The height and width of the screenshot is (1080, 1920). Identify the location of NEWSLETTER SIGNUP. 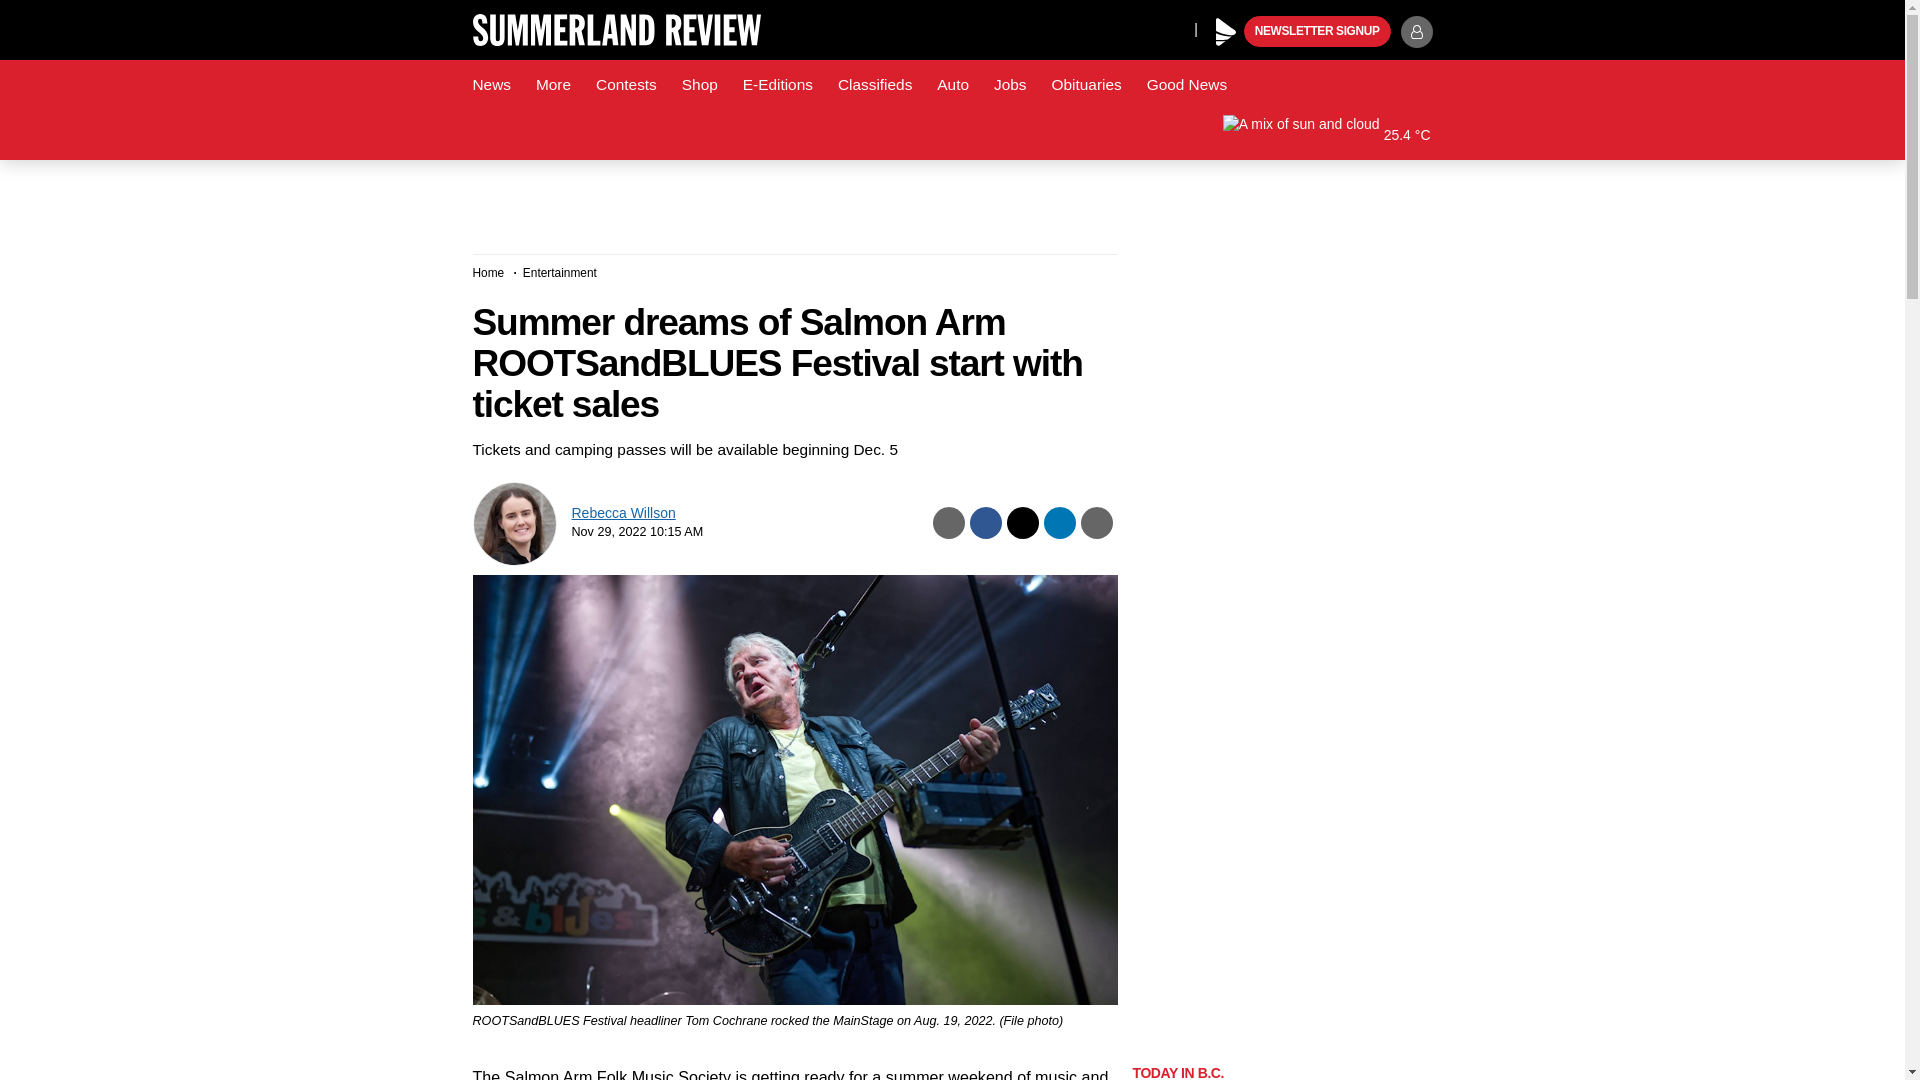
(1317, 32).